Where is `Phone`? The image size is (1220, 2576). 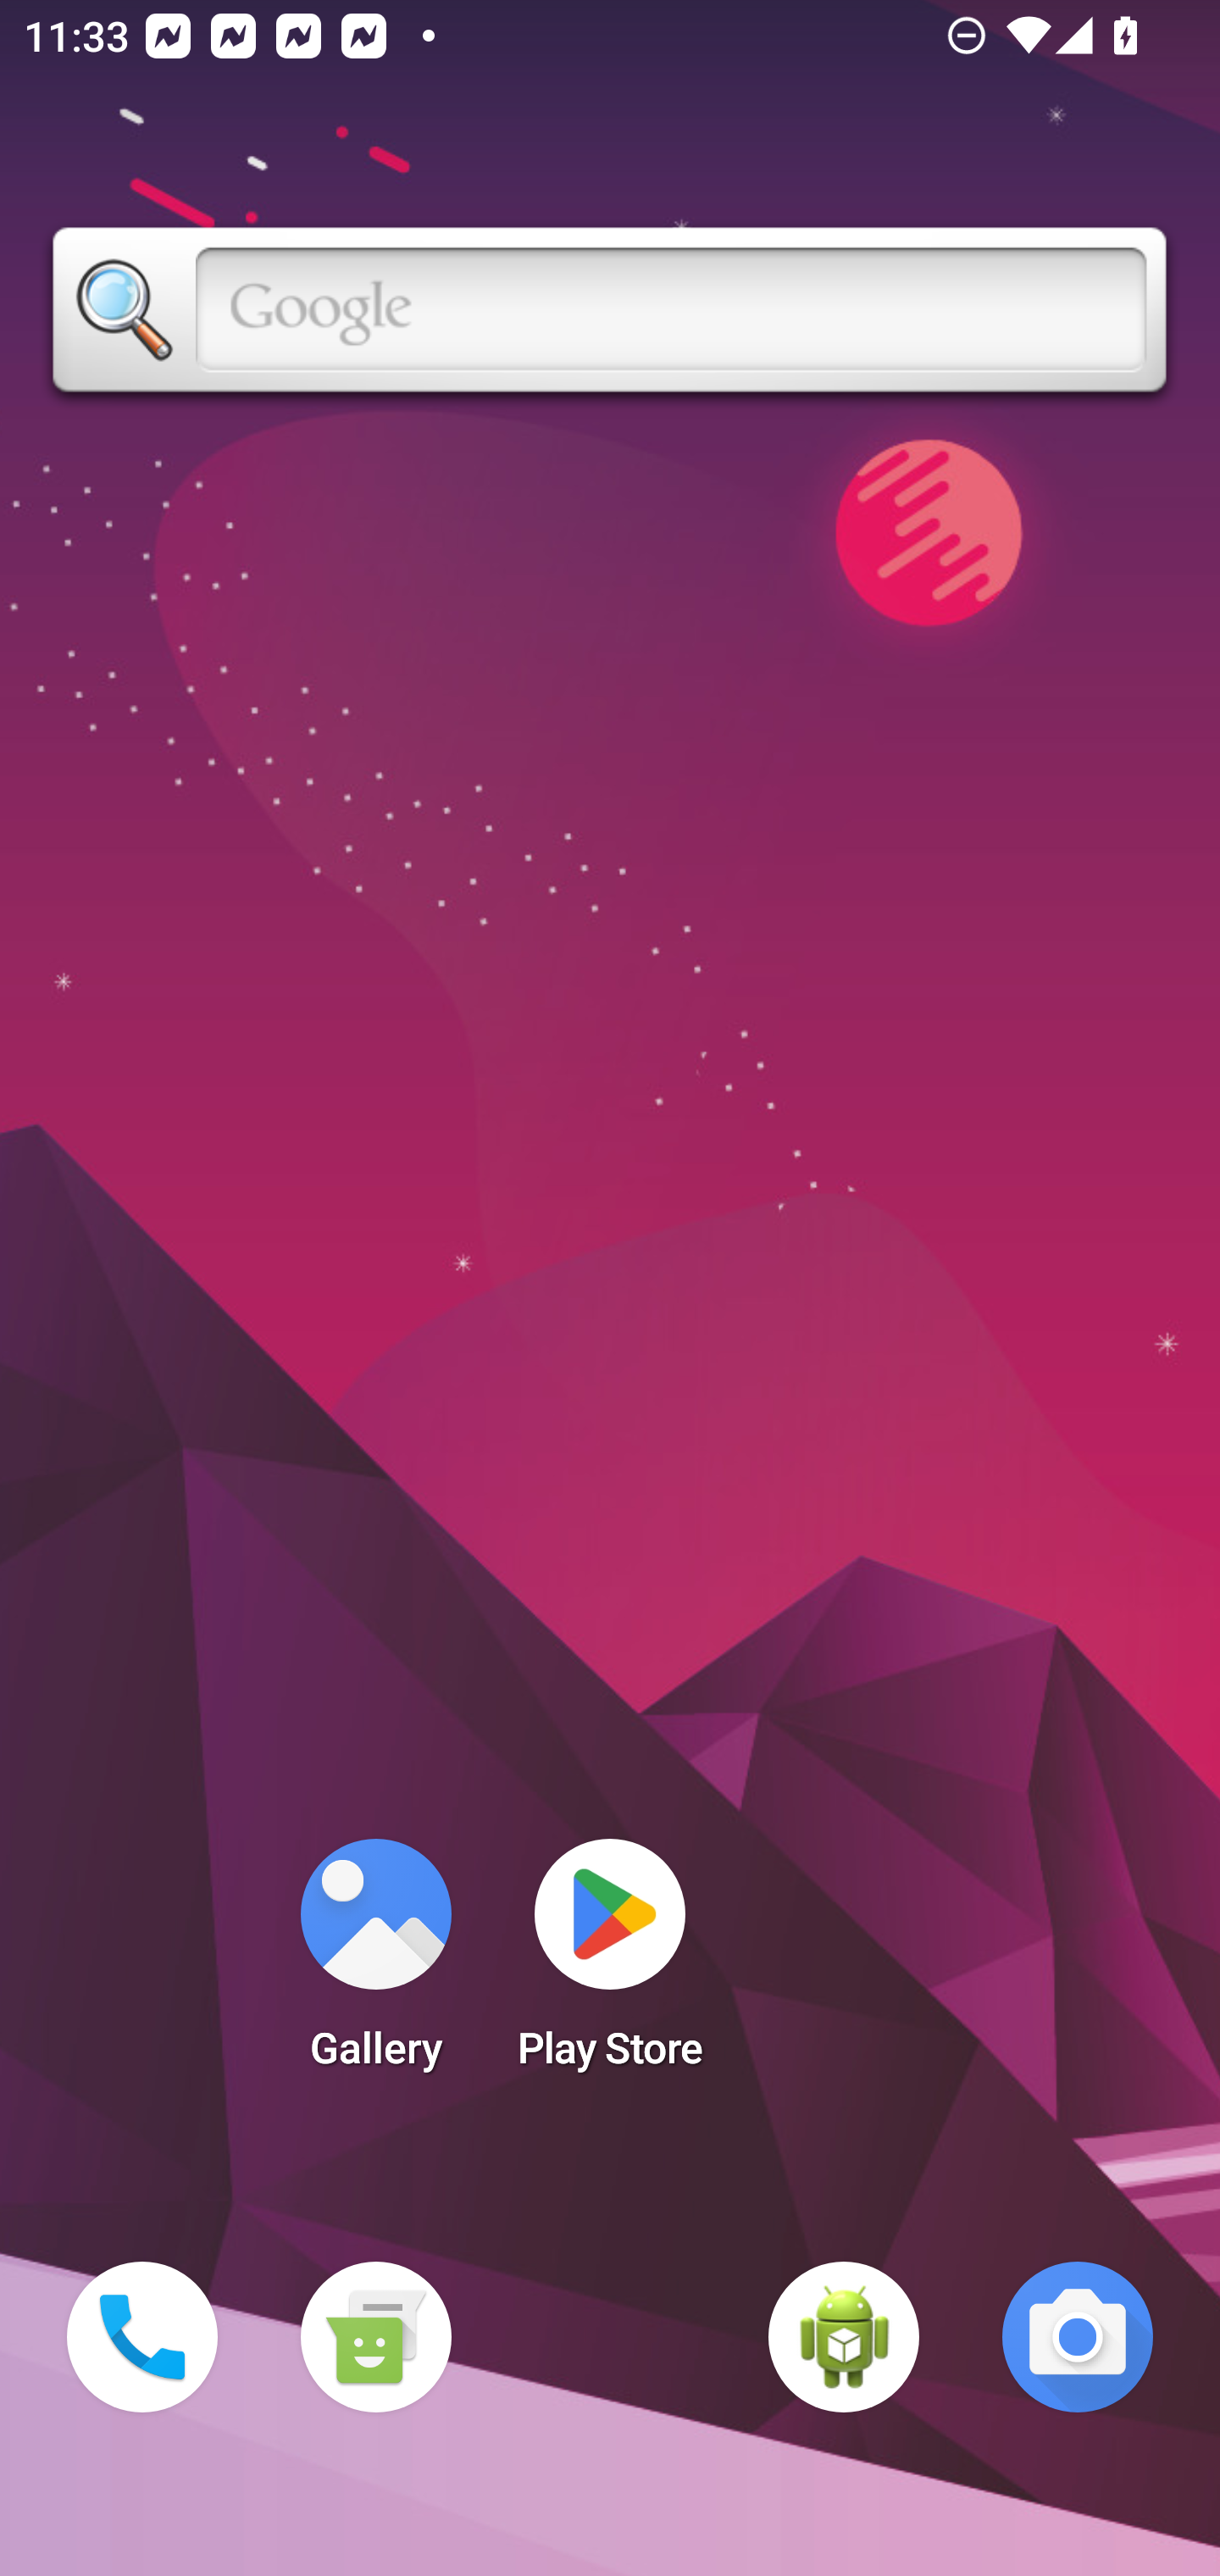
Phone is located at coordinates (142, 2337).